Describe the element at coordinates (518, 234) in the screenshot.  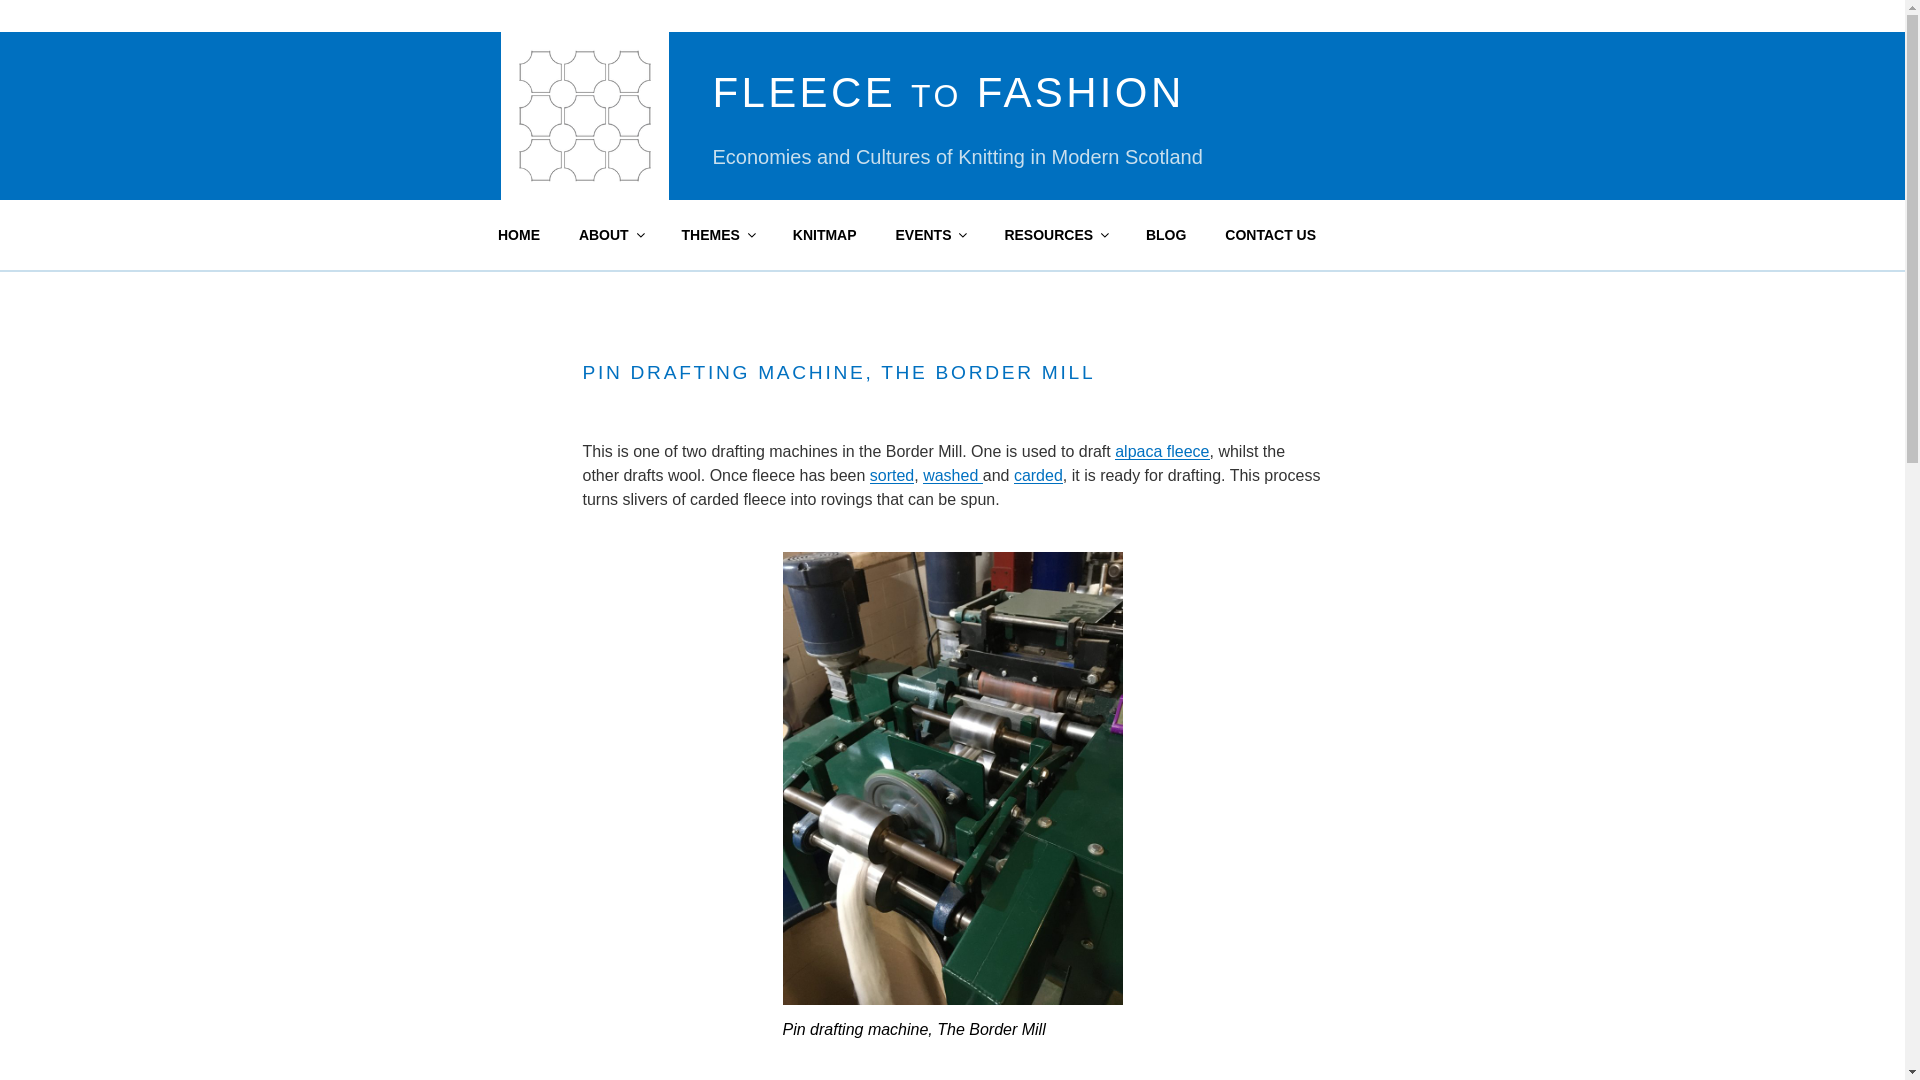
I see `HOME` at that location.